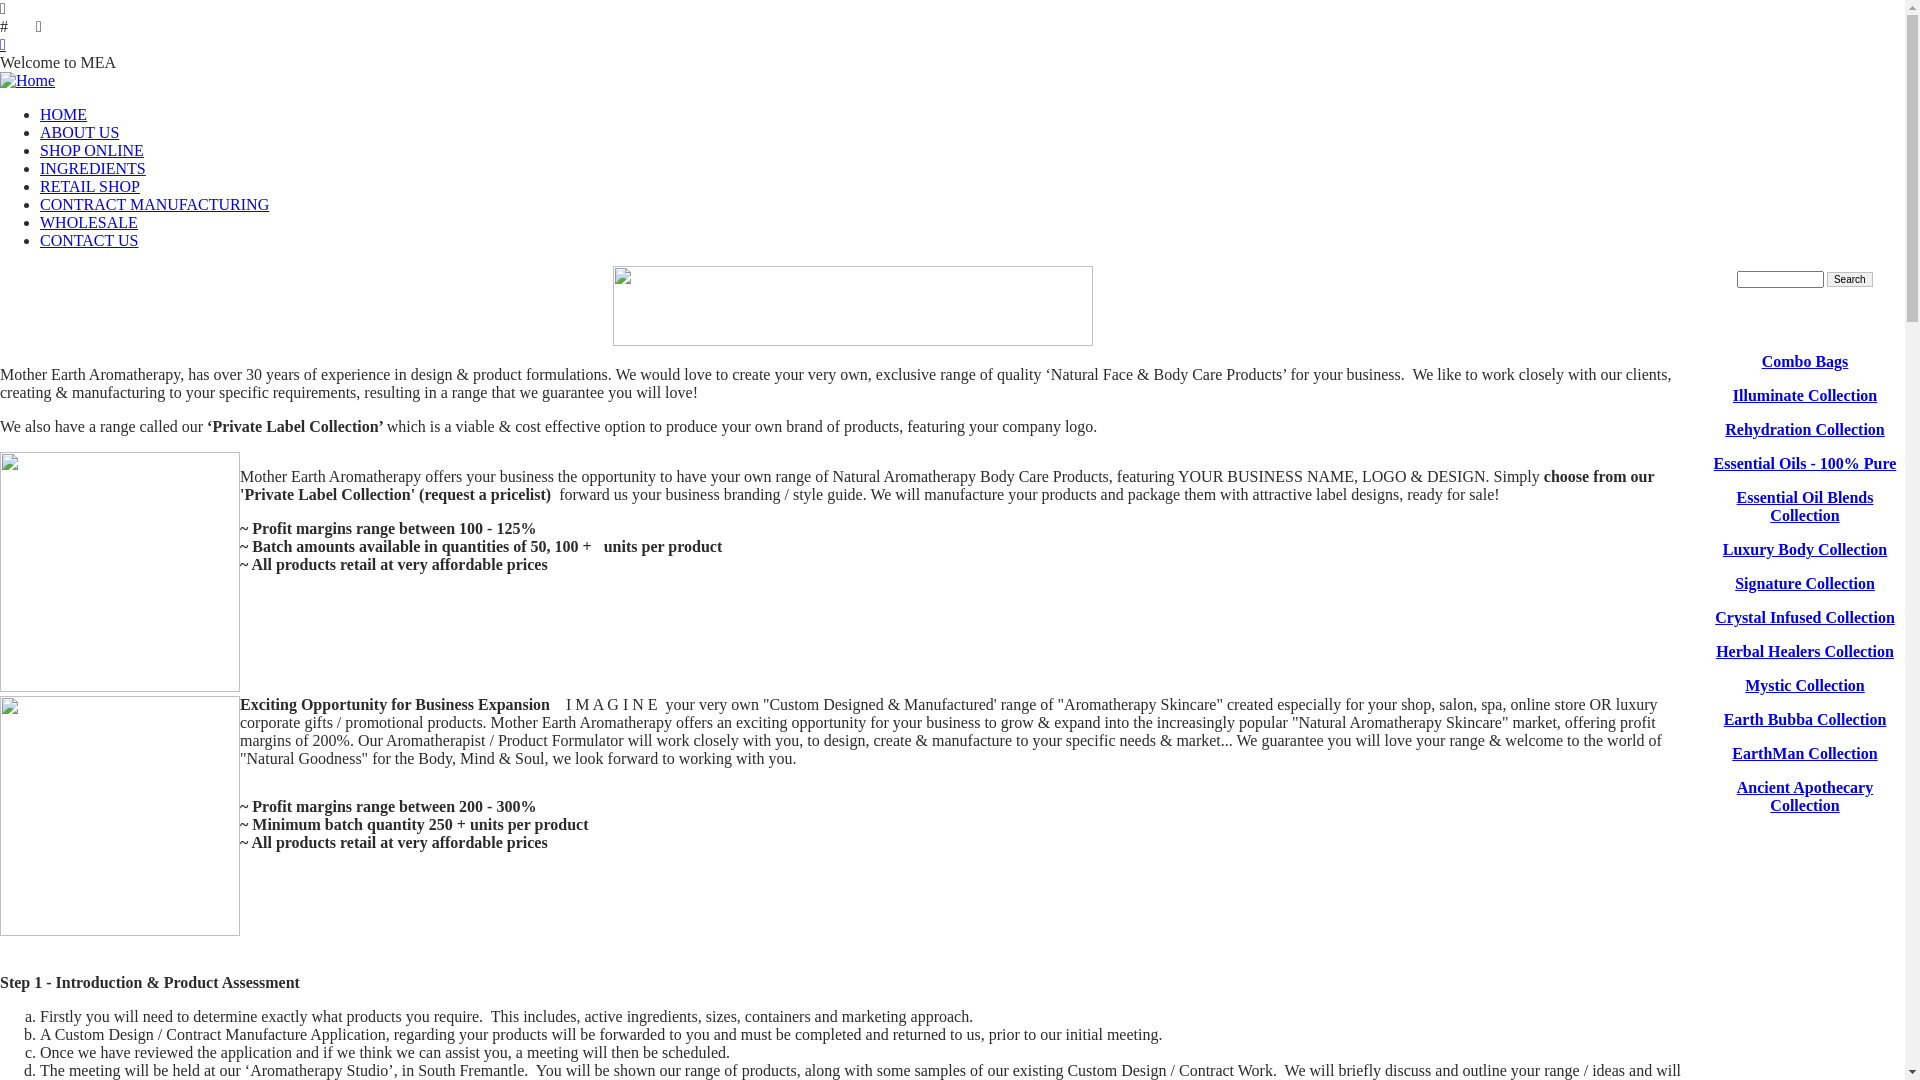 Image resolution: width=1920 pixels, height=1080 pixels. What do you see at coordinates (89, 222) in the screenshot?
I see `WHOLESALE` at bounding box center [89, 222].